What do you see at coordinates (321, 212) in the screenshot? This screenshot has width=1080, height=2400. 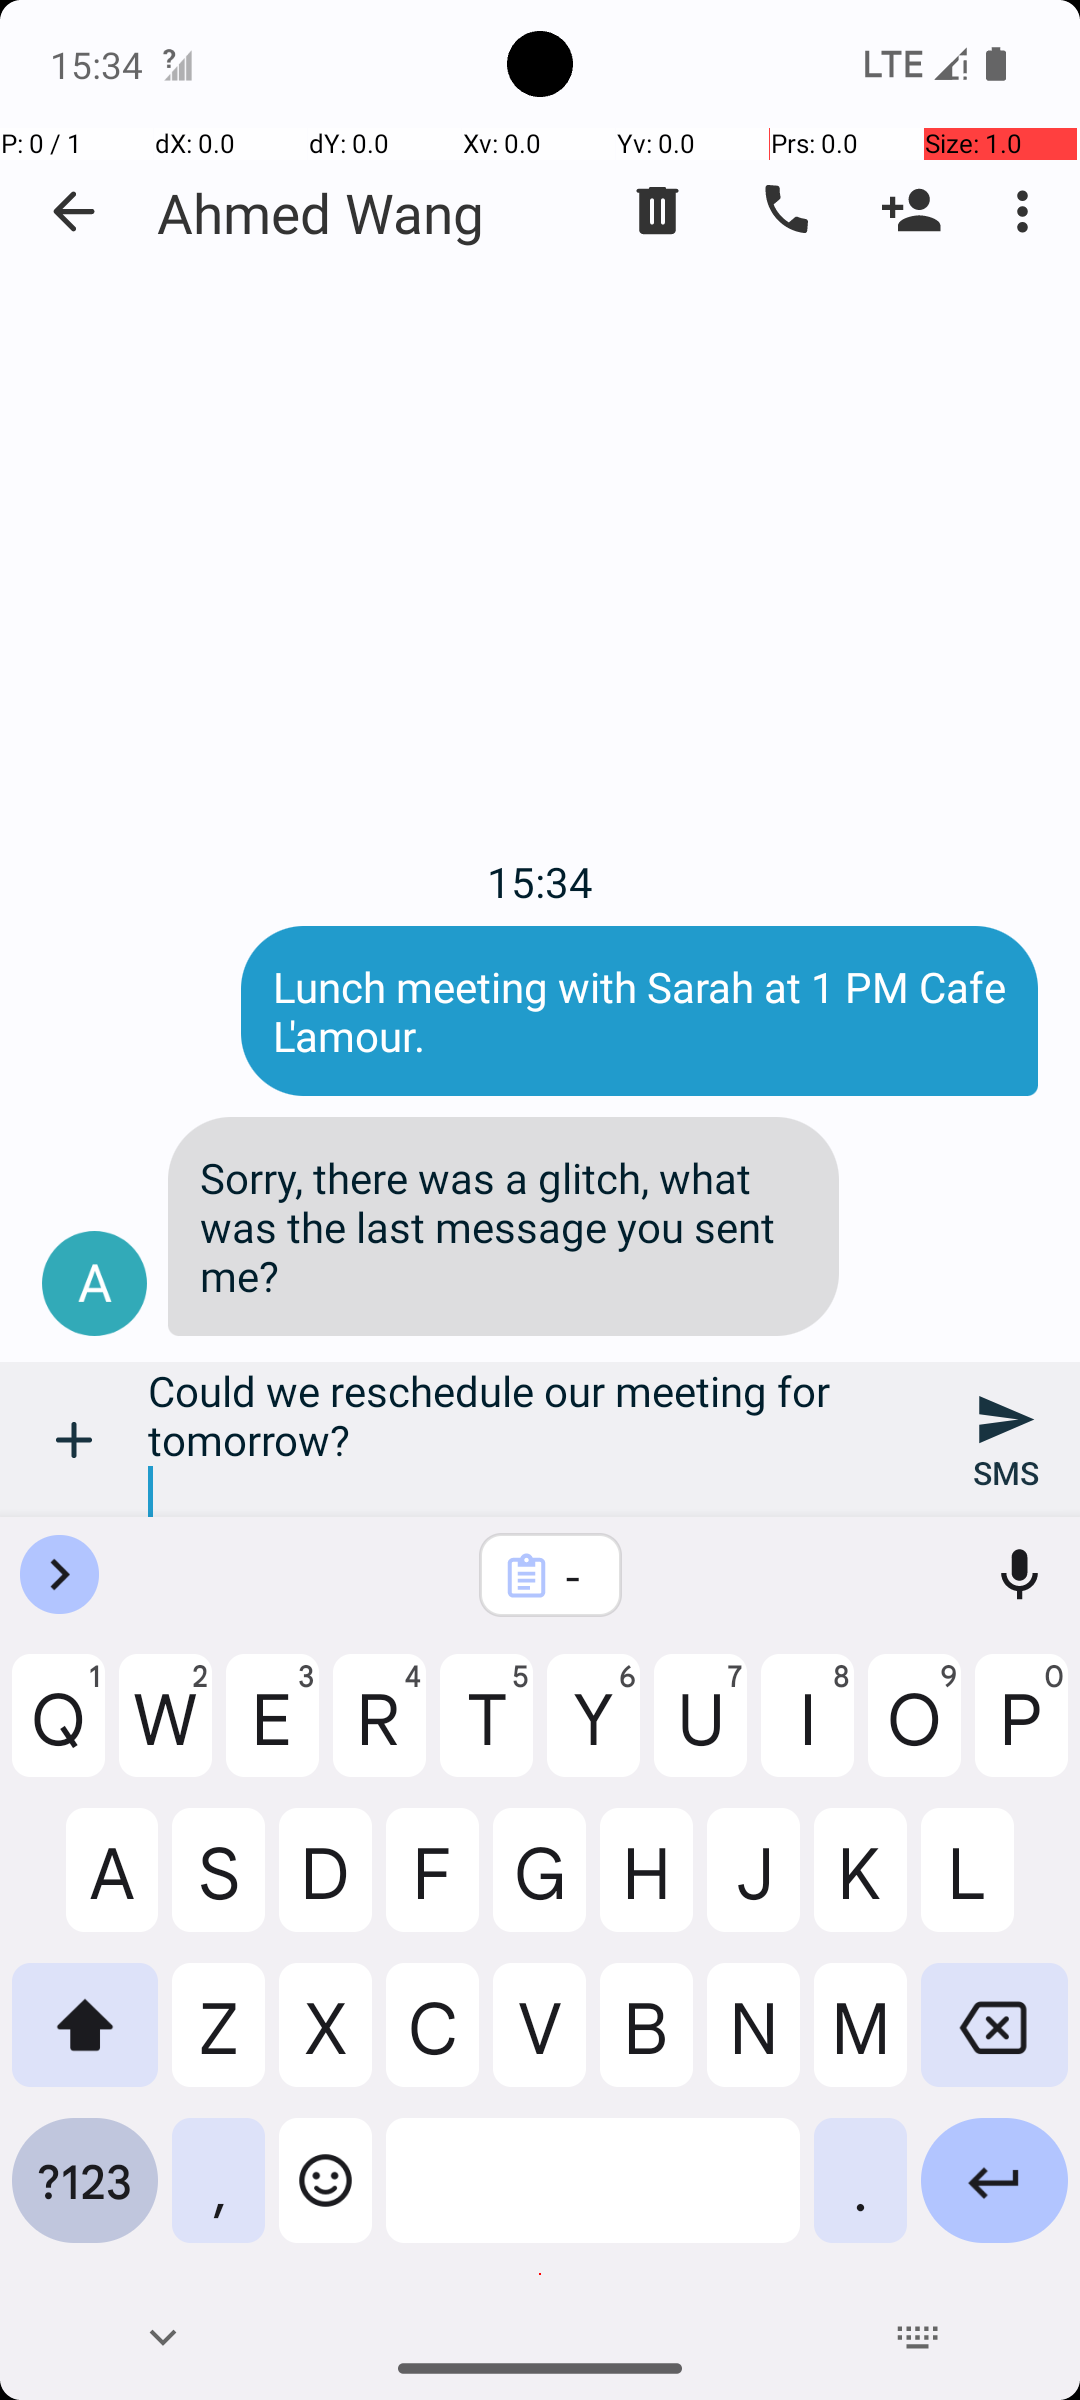 I see `Ahmed Wang` at bounding box center [321, 212].